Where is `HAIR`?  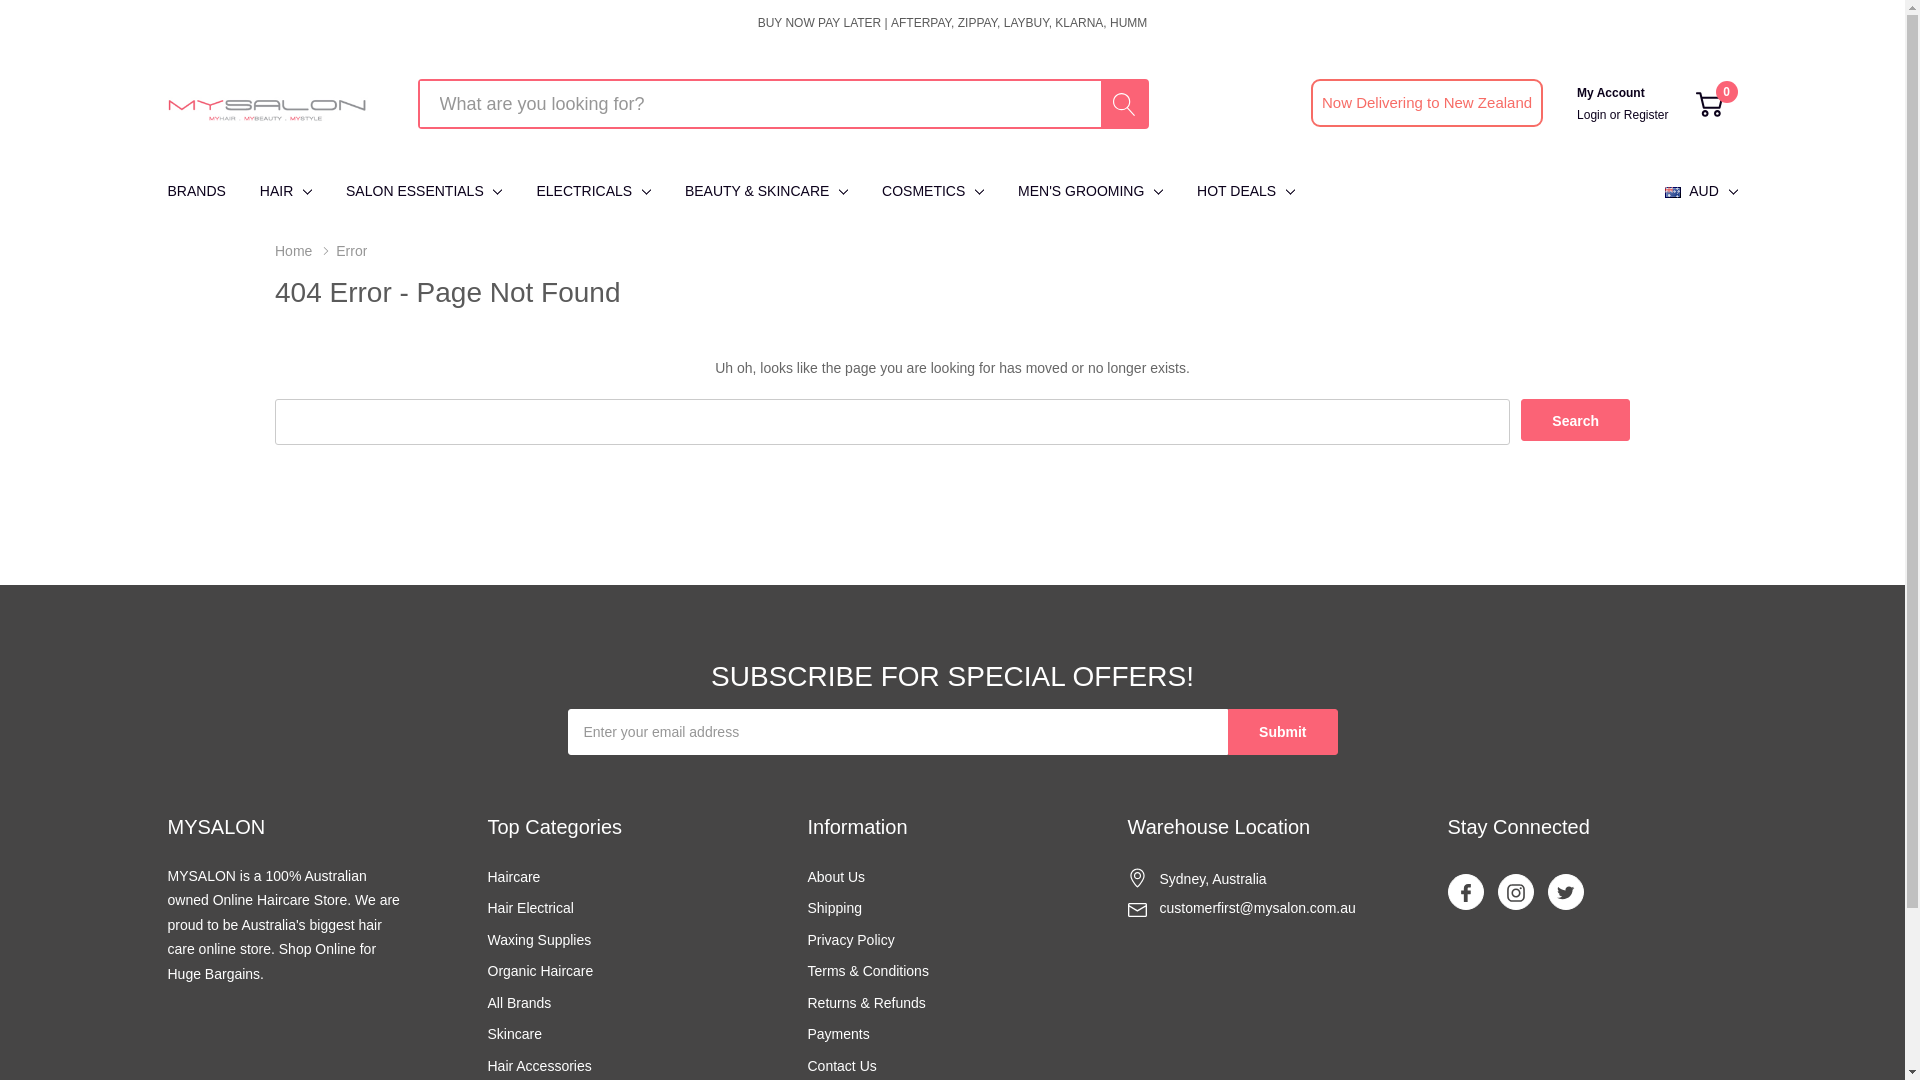 HAIR is located at coordinates (276, 192).